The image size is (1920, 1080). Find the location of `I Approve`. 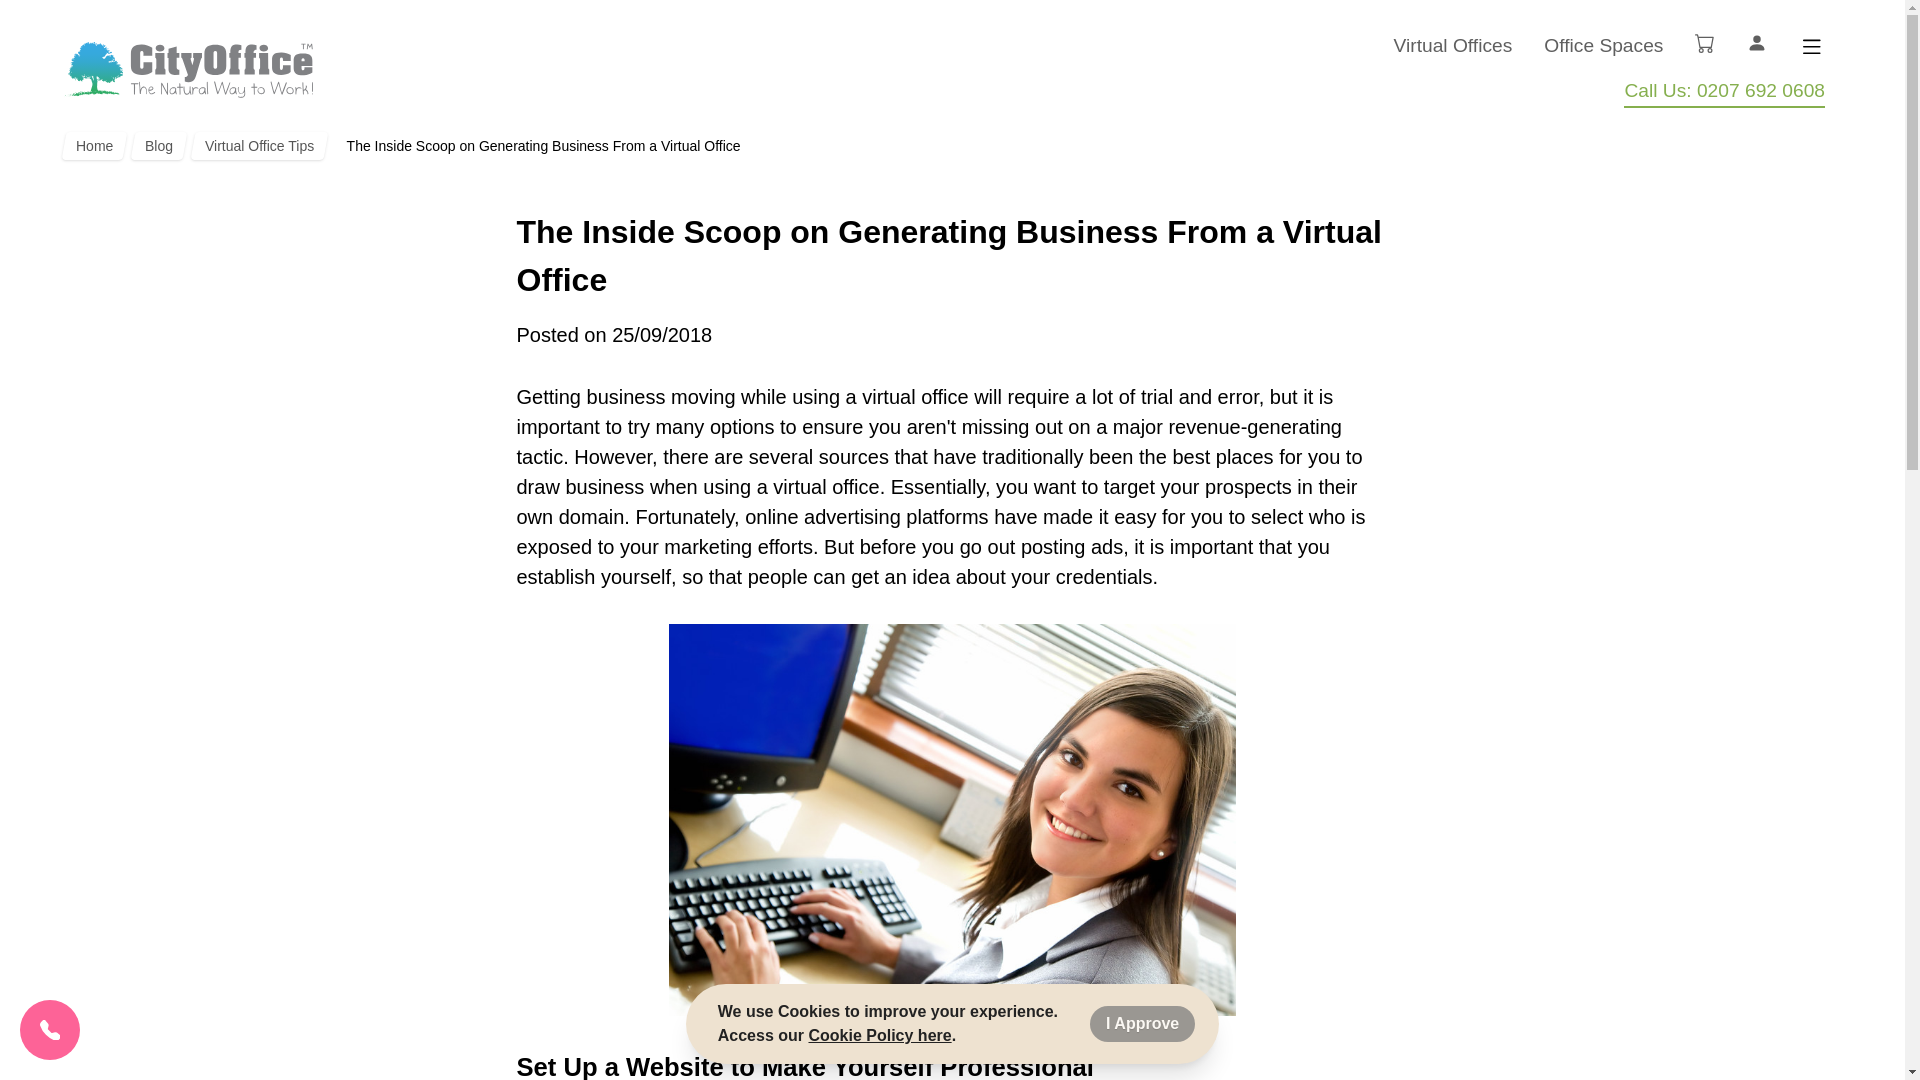

I Approve is located at coordinates (1142, 1024).